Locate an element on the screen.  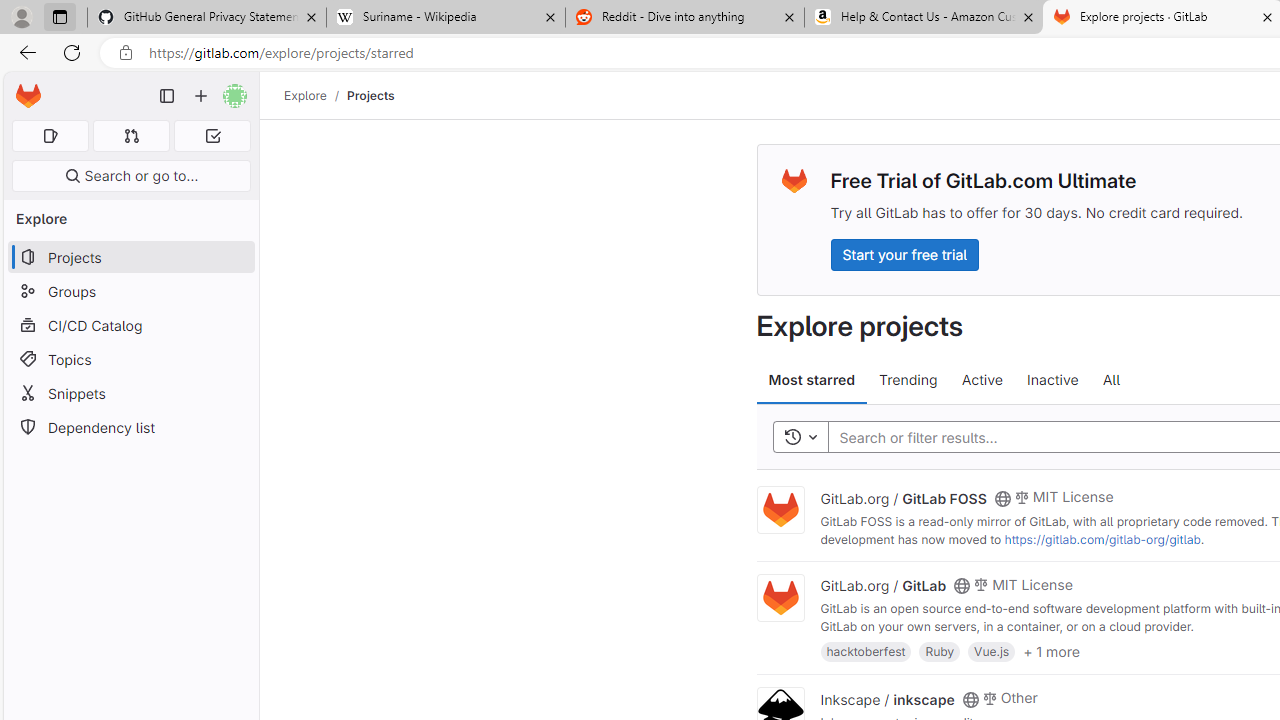
Dependency list is located at coordinates (130, 428).